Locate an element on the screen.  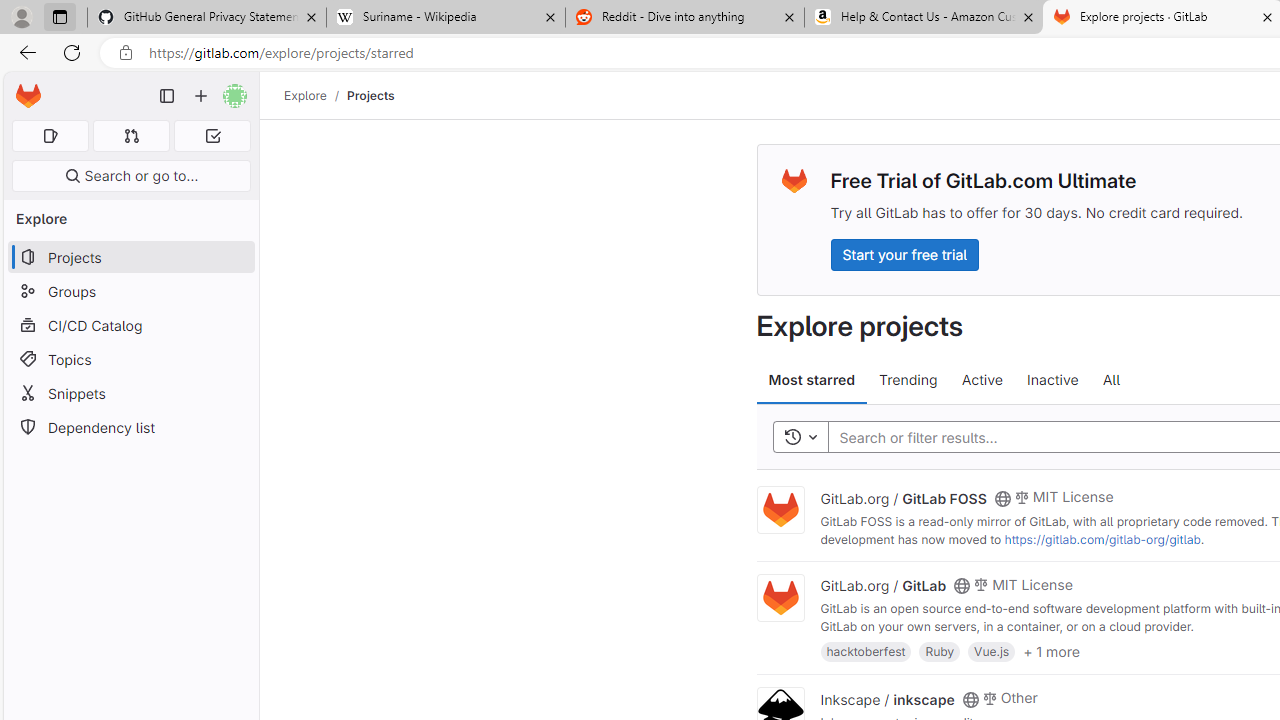
Dependency list is located at coordinates (130, 428).